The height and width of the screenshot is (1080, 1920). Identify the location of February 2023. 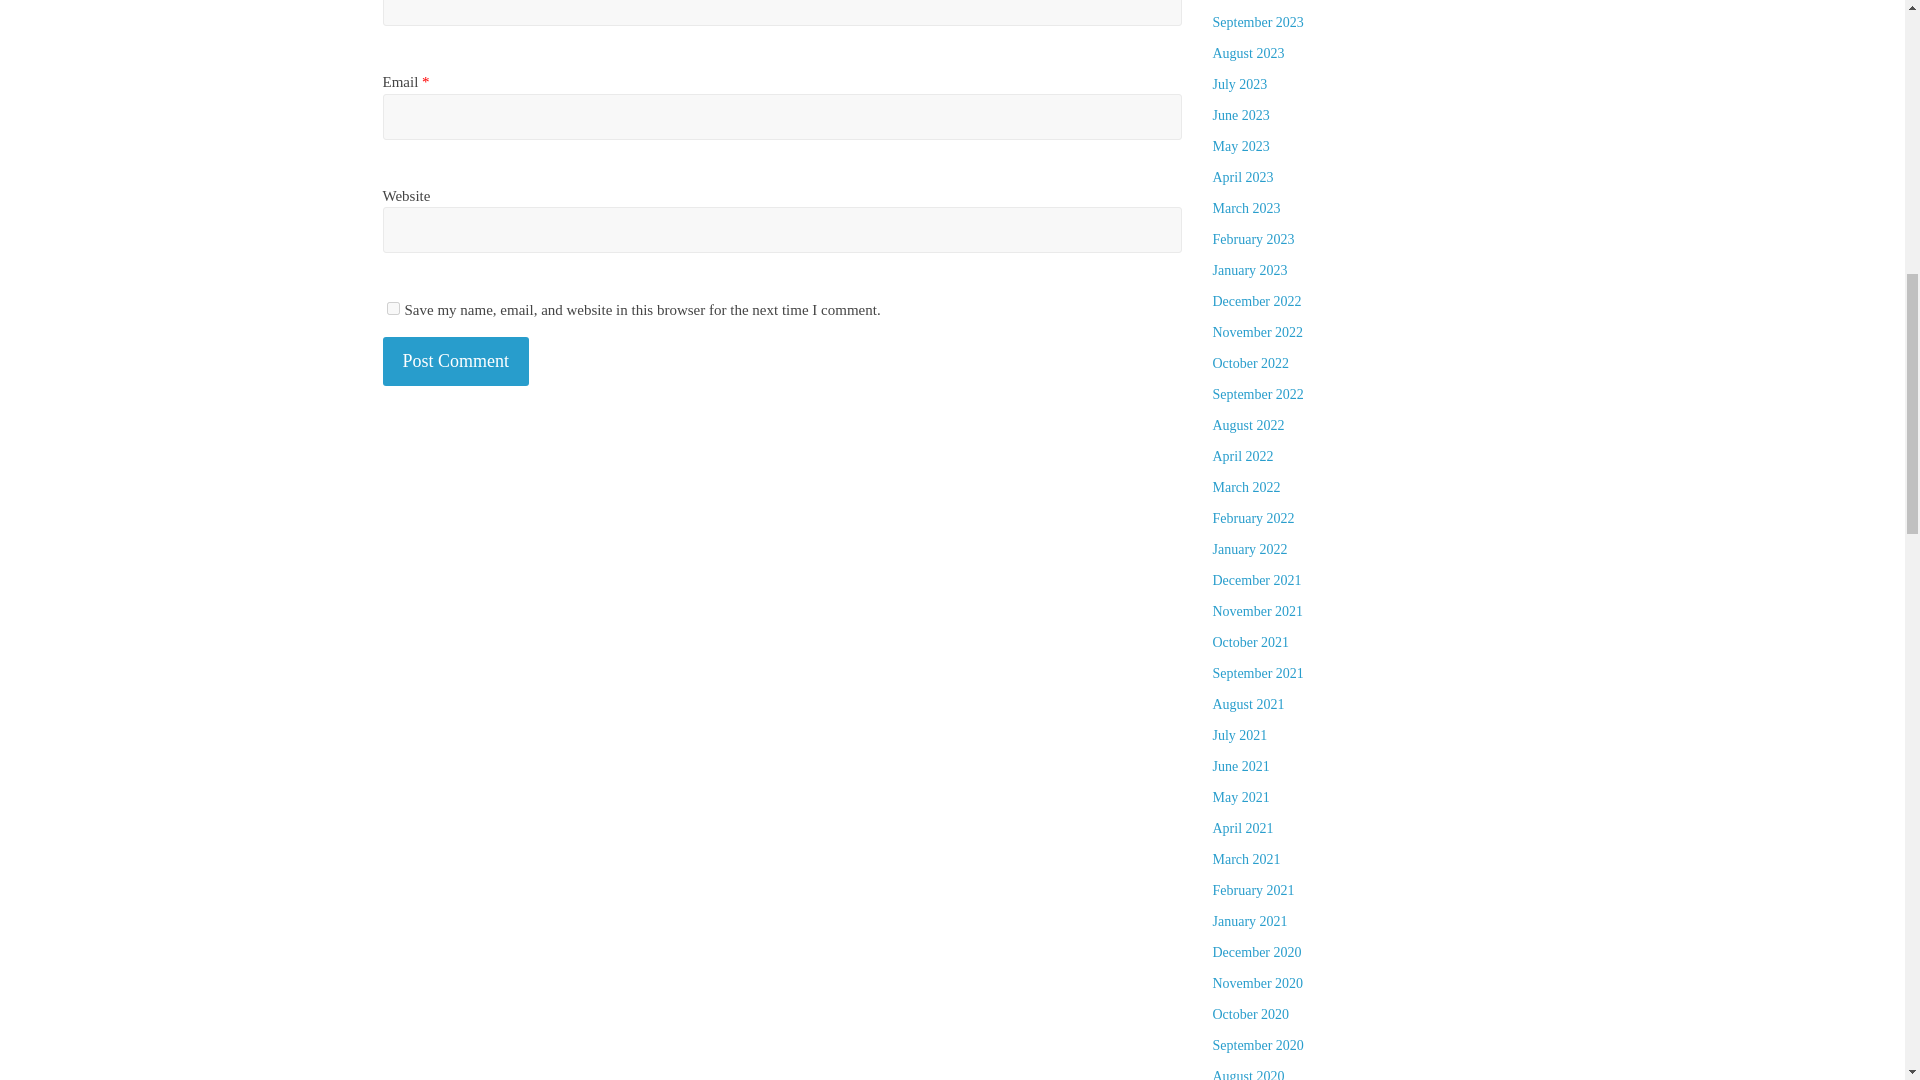
(1252, 240).